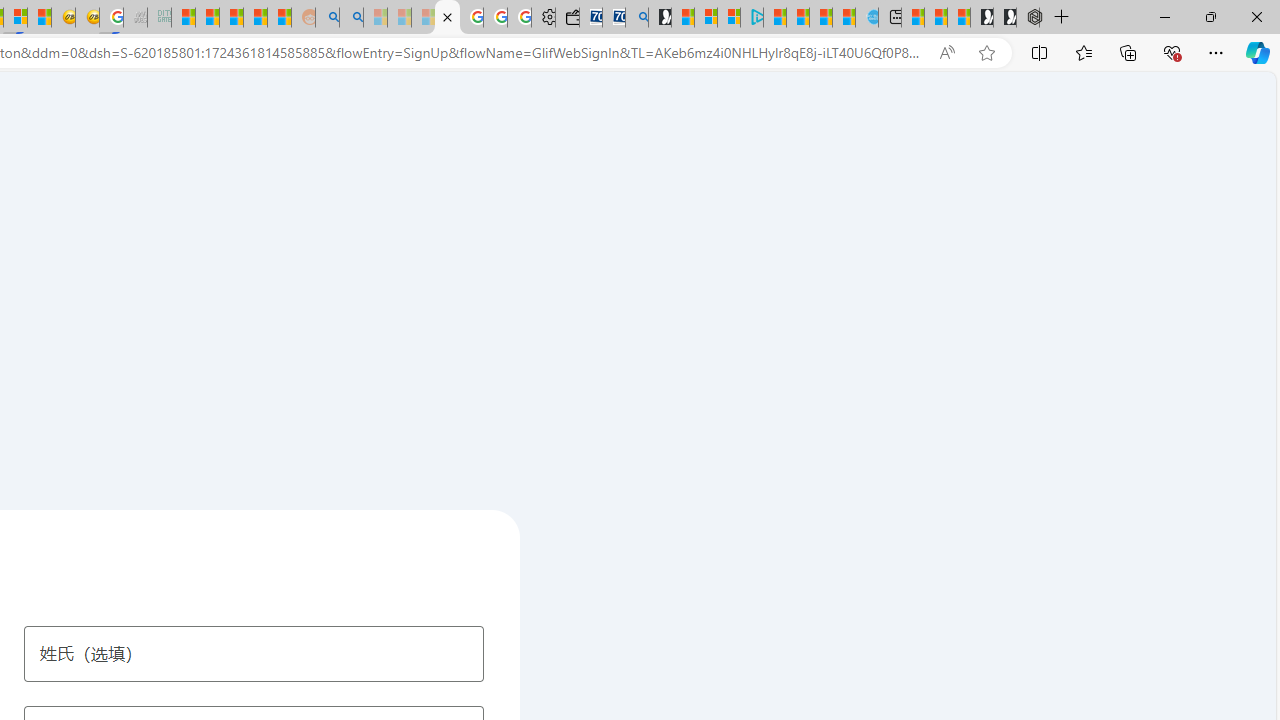 This screenshot has width=1280, height=720. I want to click on Utah sues federal government - Search, so click(352, 18).